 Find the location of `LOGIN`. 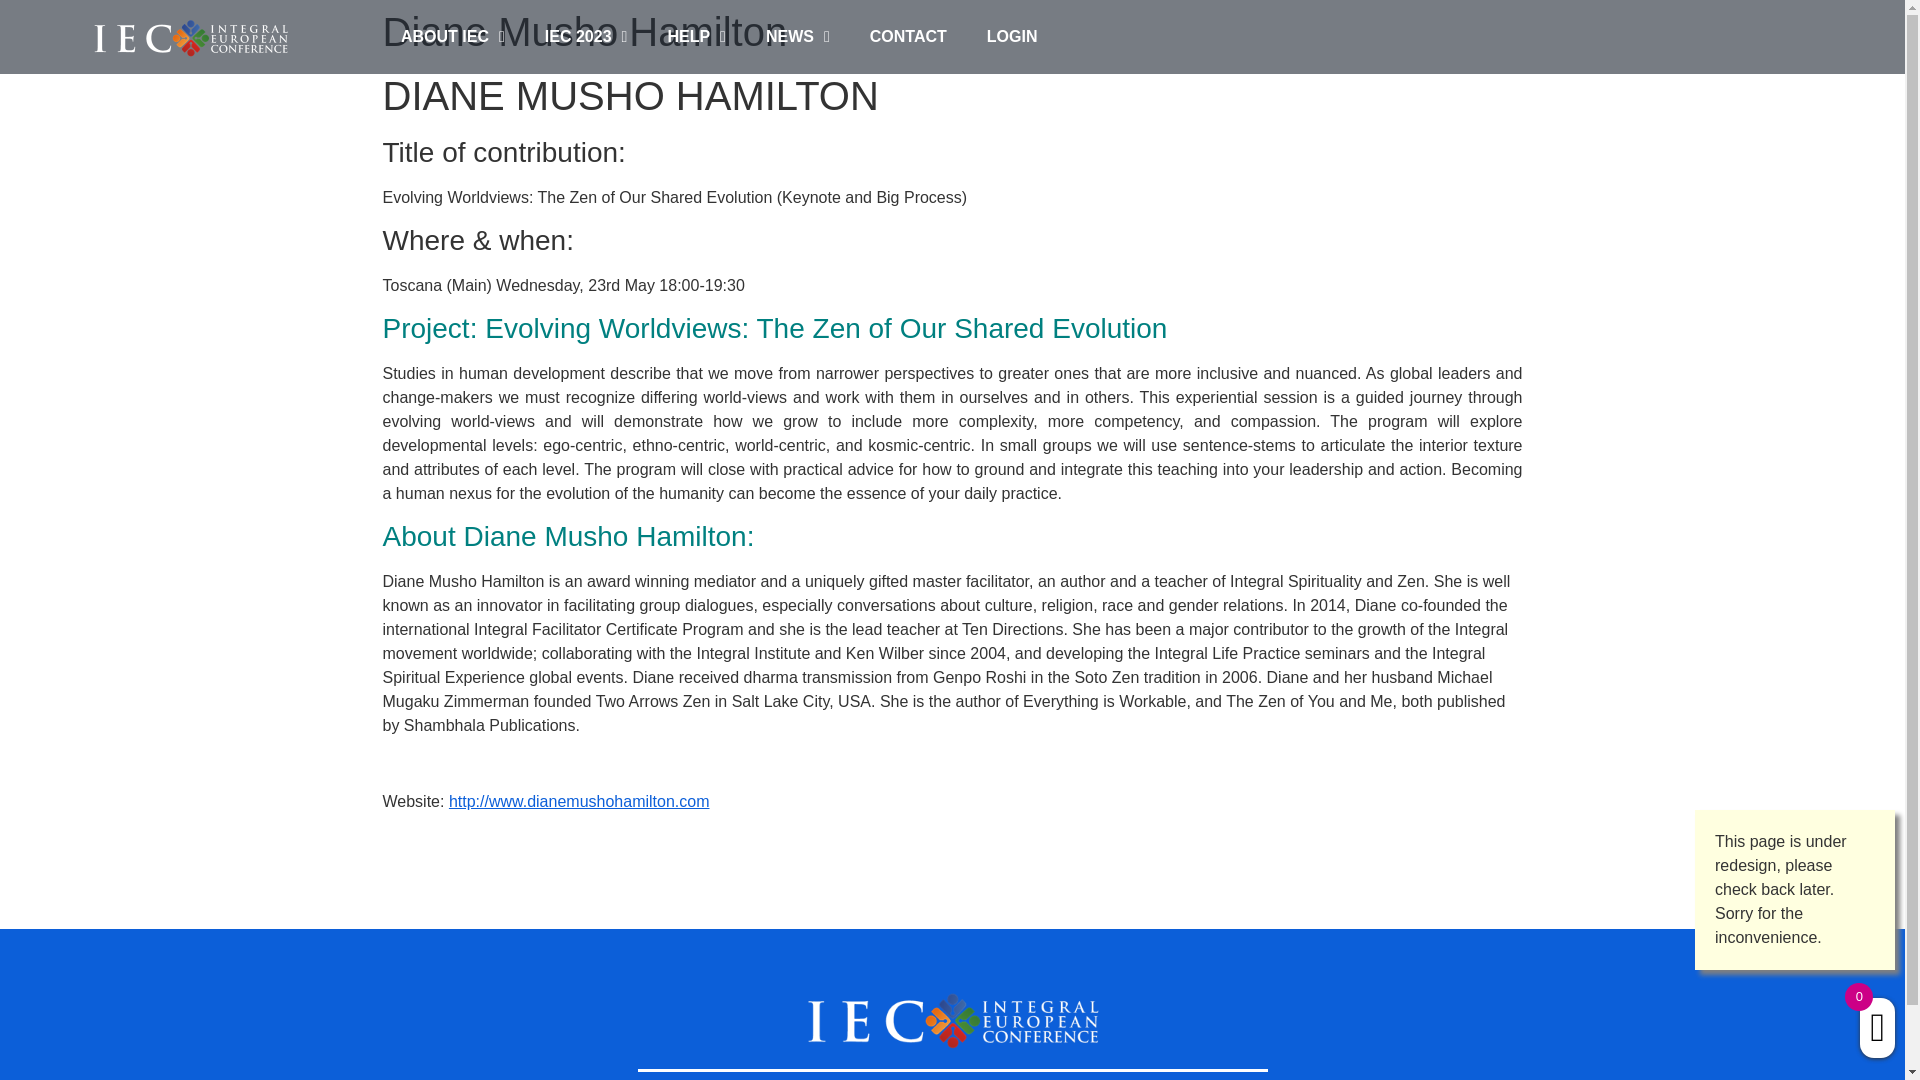

LOGIN is located at coordinates (1012, 37).